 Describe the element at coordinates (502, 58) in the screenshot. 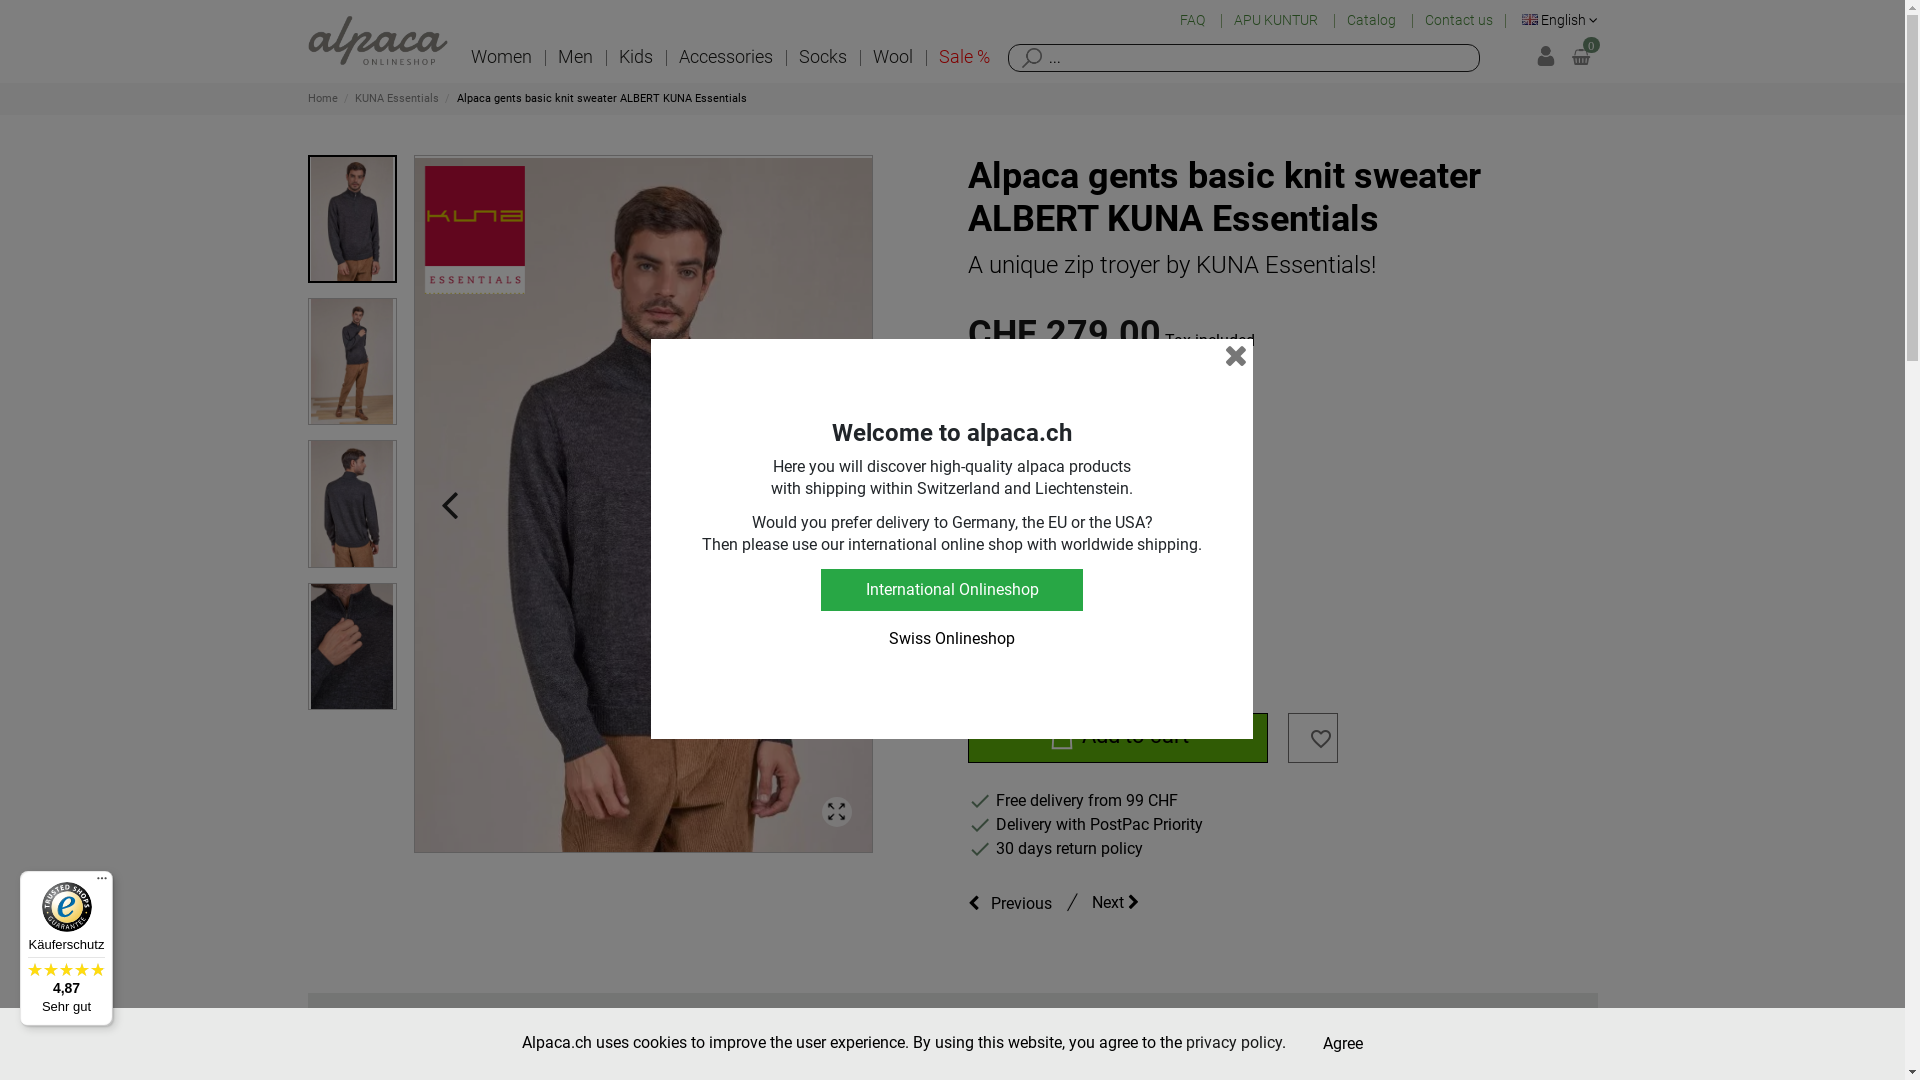

I see `Women` at that location.